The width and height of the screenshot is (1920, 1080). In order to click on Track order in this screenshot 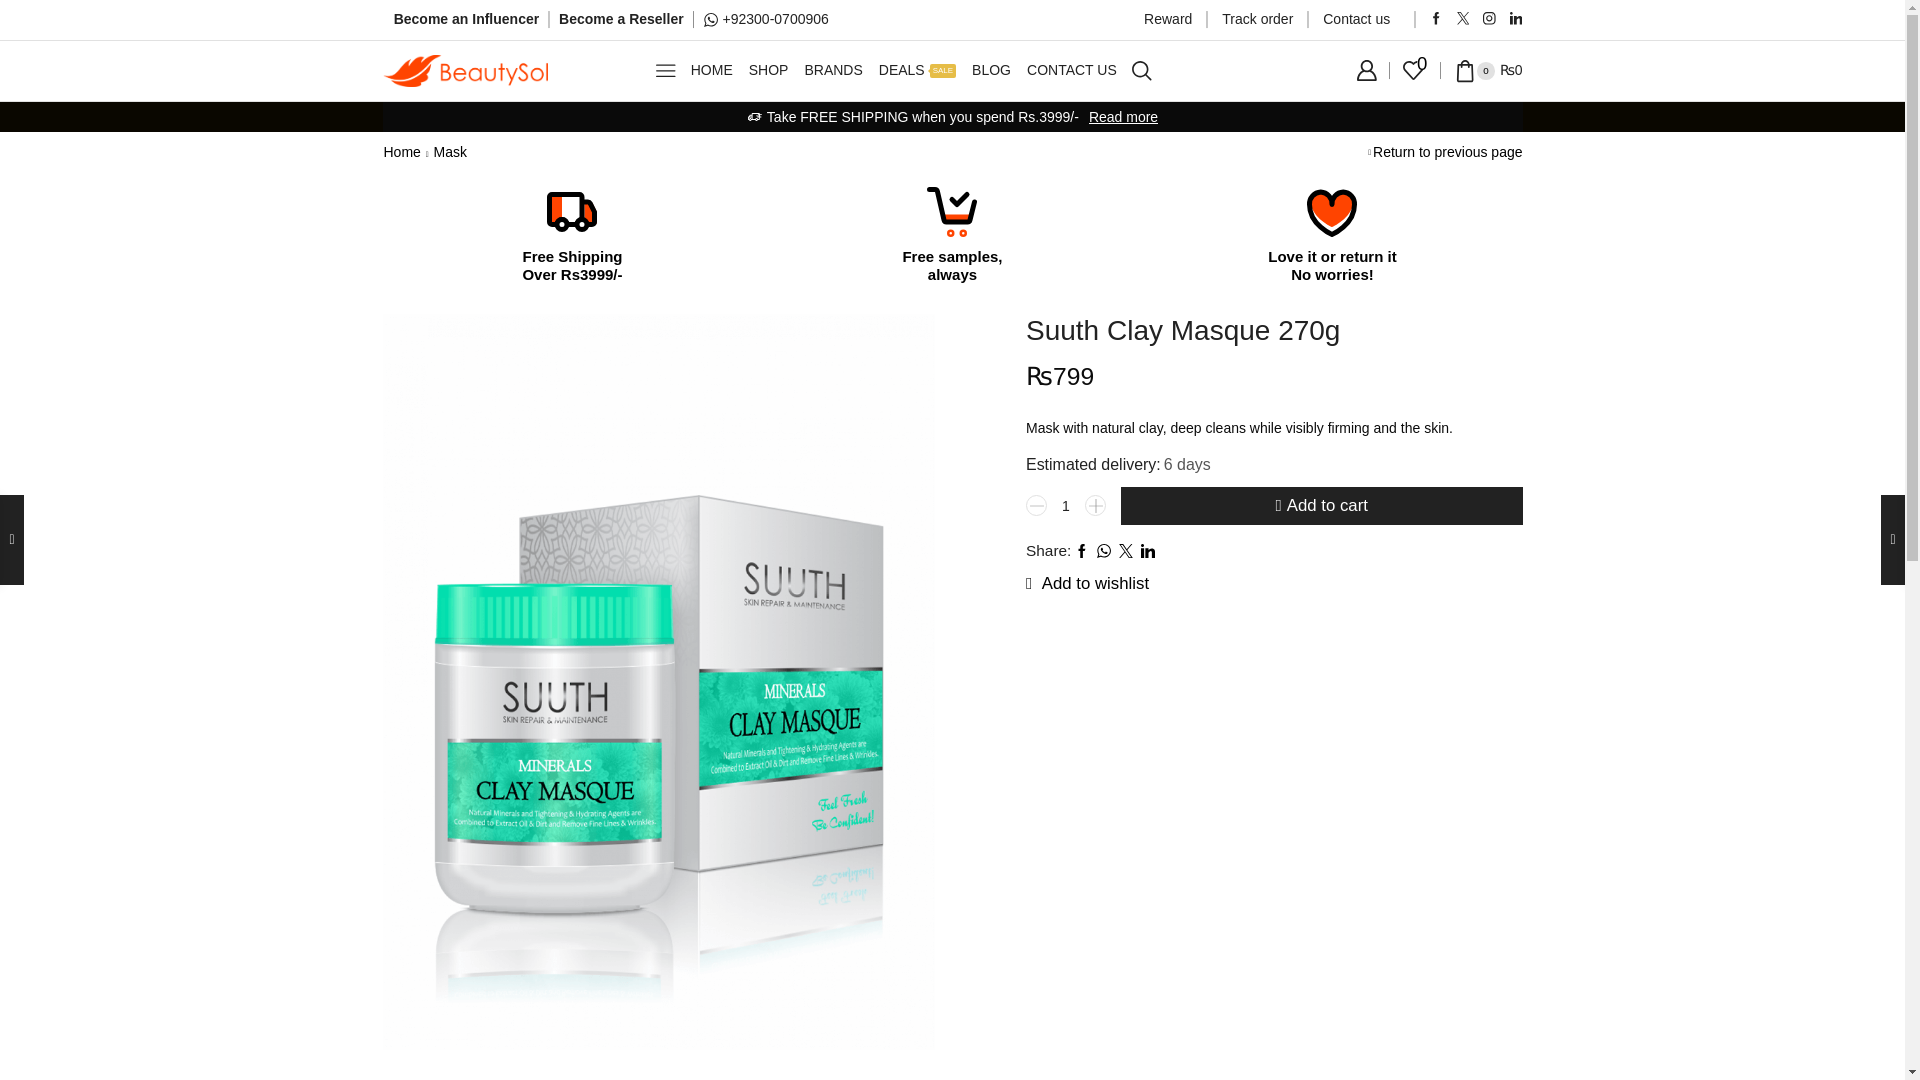, I will do `click(1256, 20)`.